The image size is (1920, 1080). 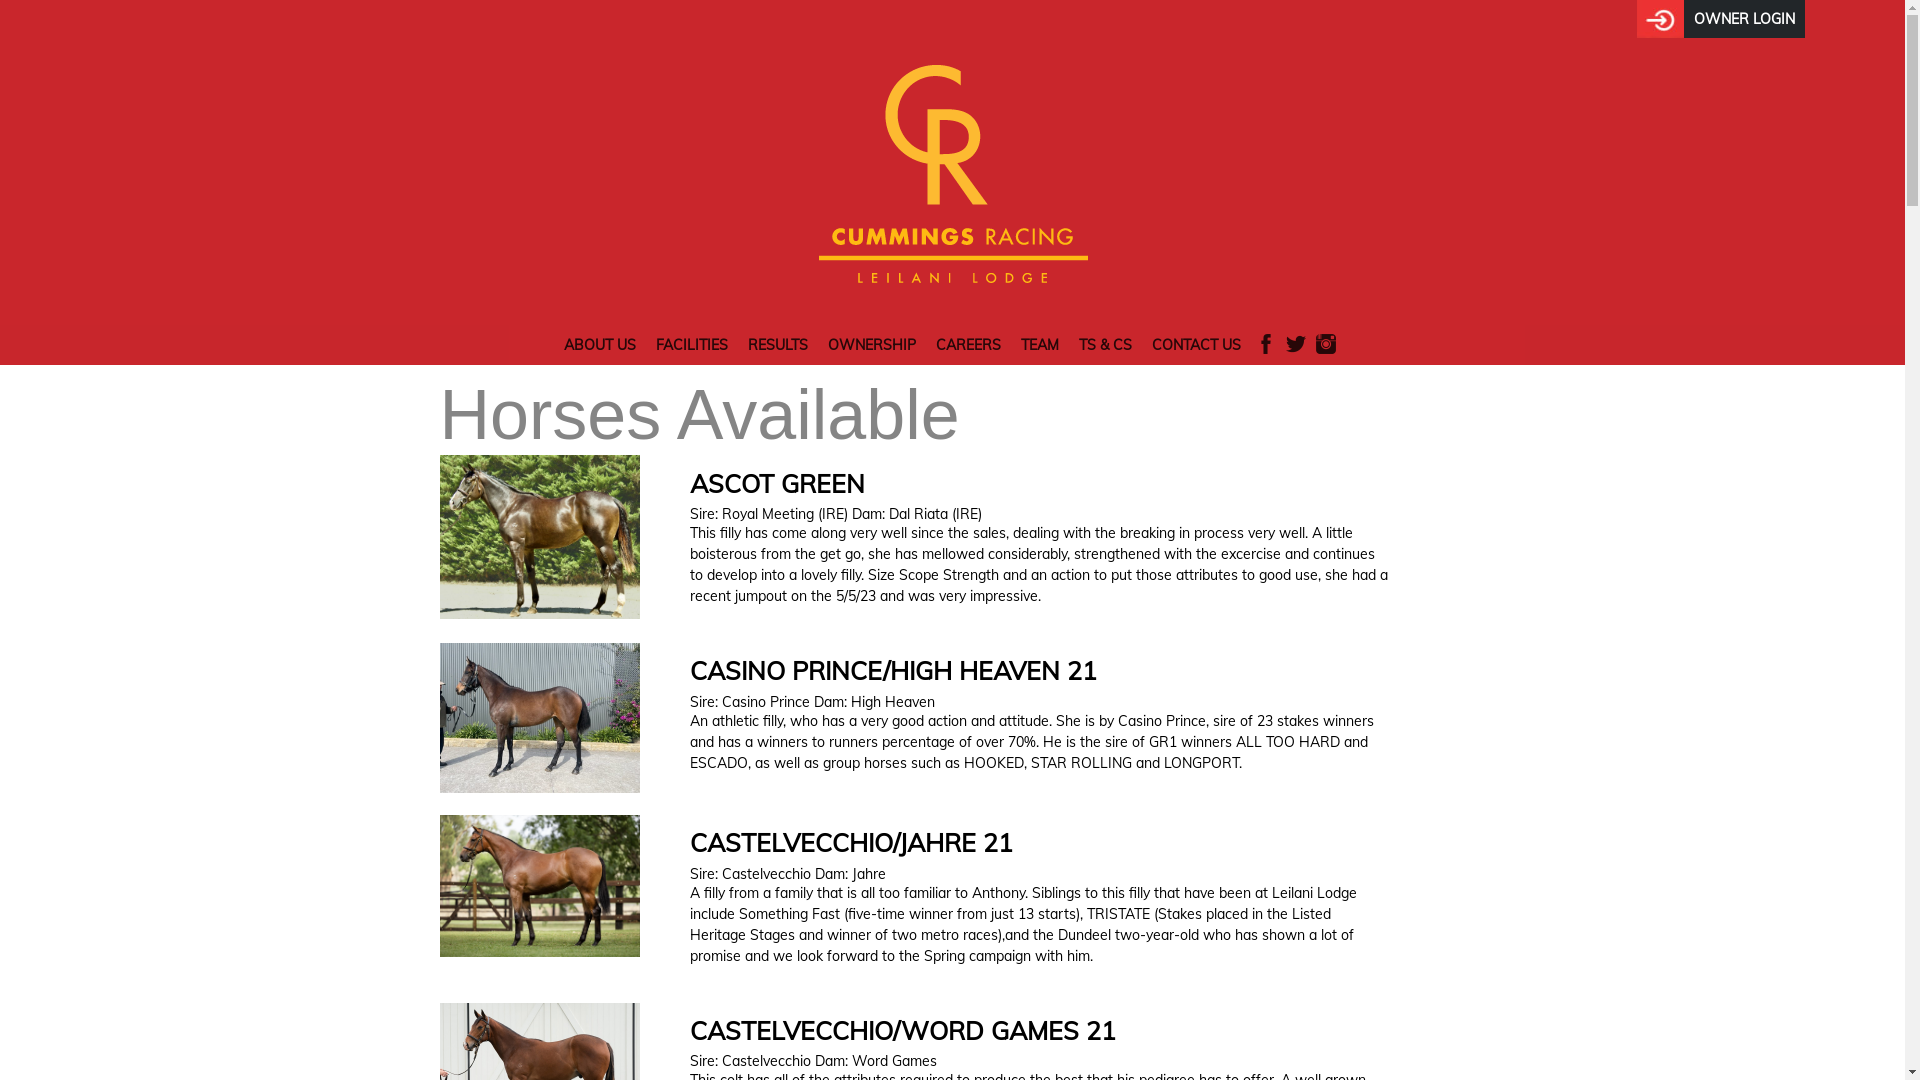 I want to click on Client Login, so click(x=1660, y=18).